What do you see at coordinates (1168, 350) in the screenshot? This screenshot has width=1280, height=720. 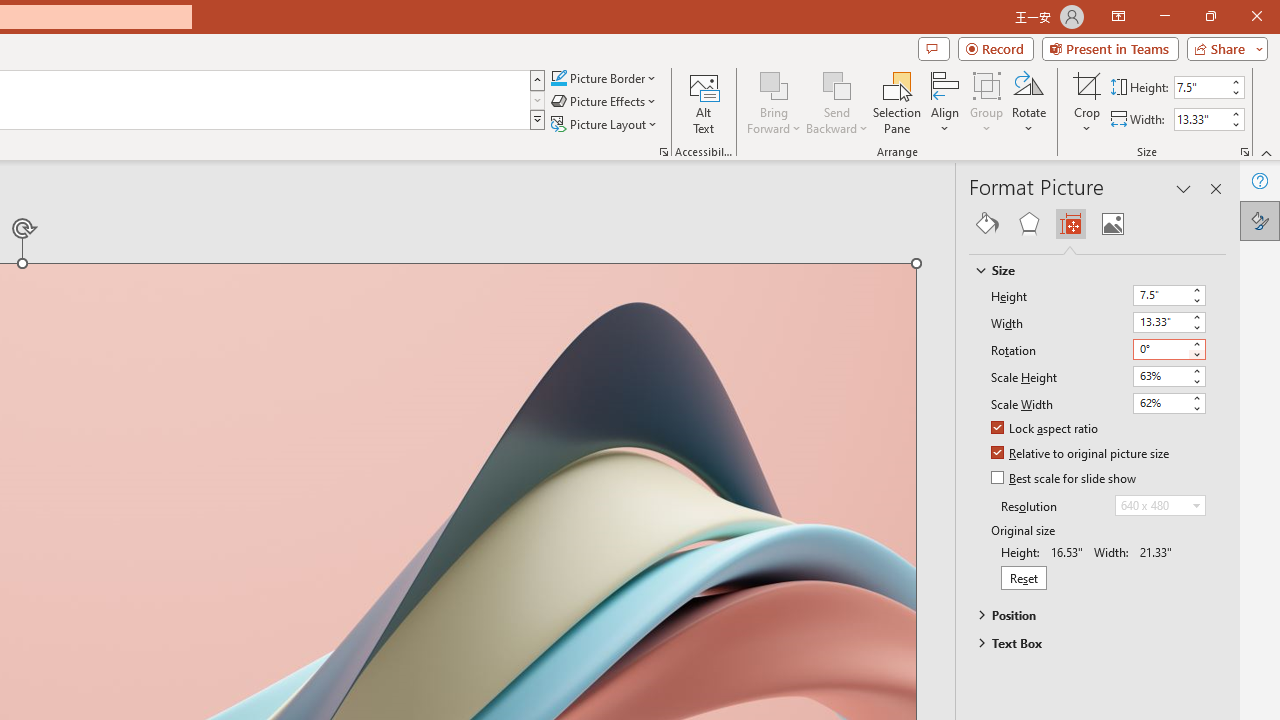 I see `Rotation` at bounding box center [1168, 350].